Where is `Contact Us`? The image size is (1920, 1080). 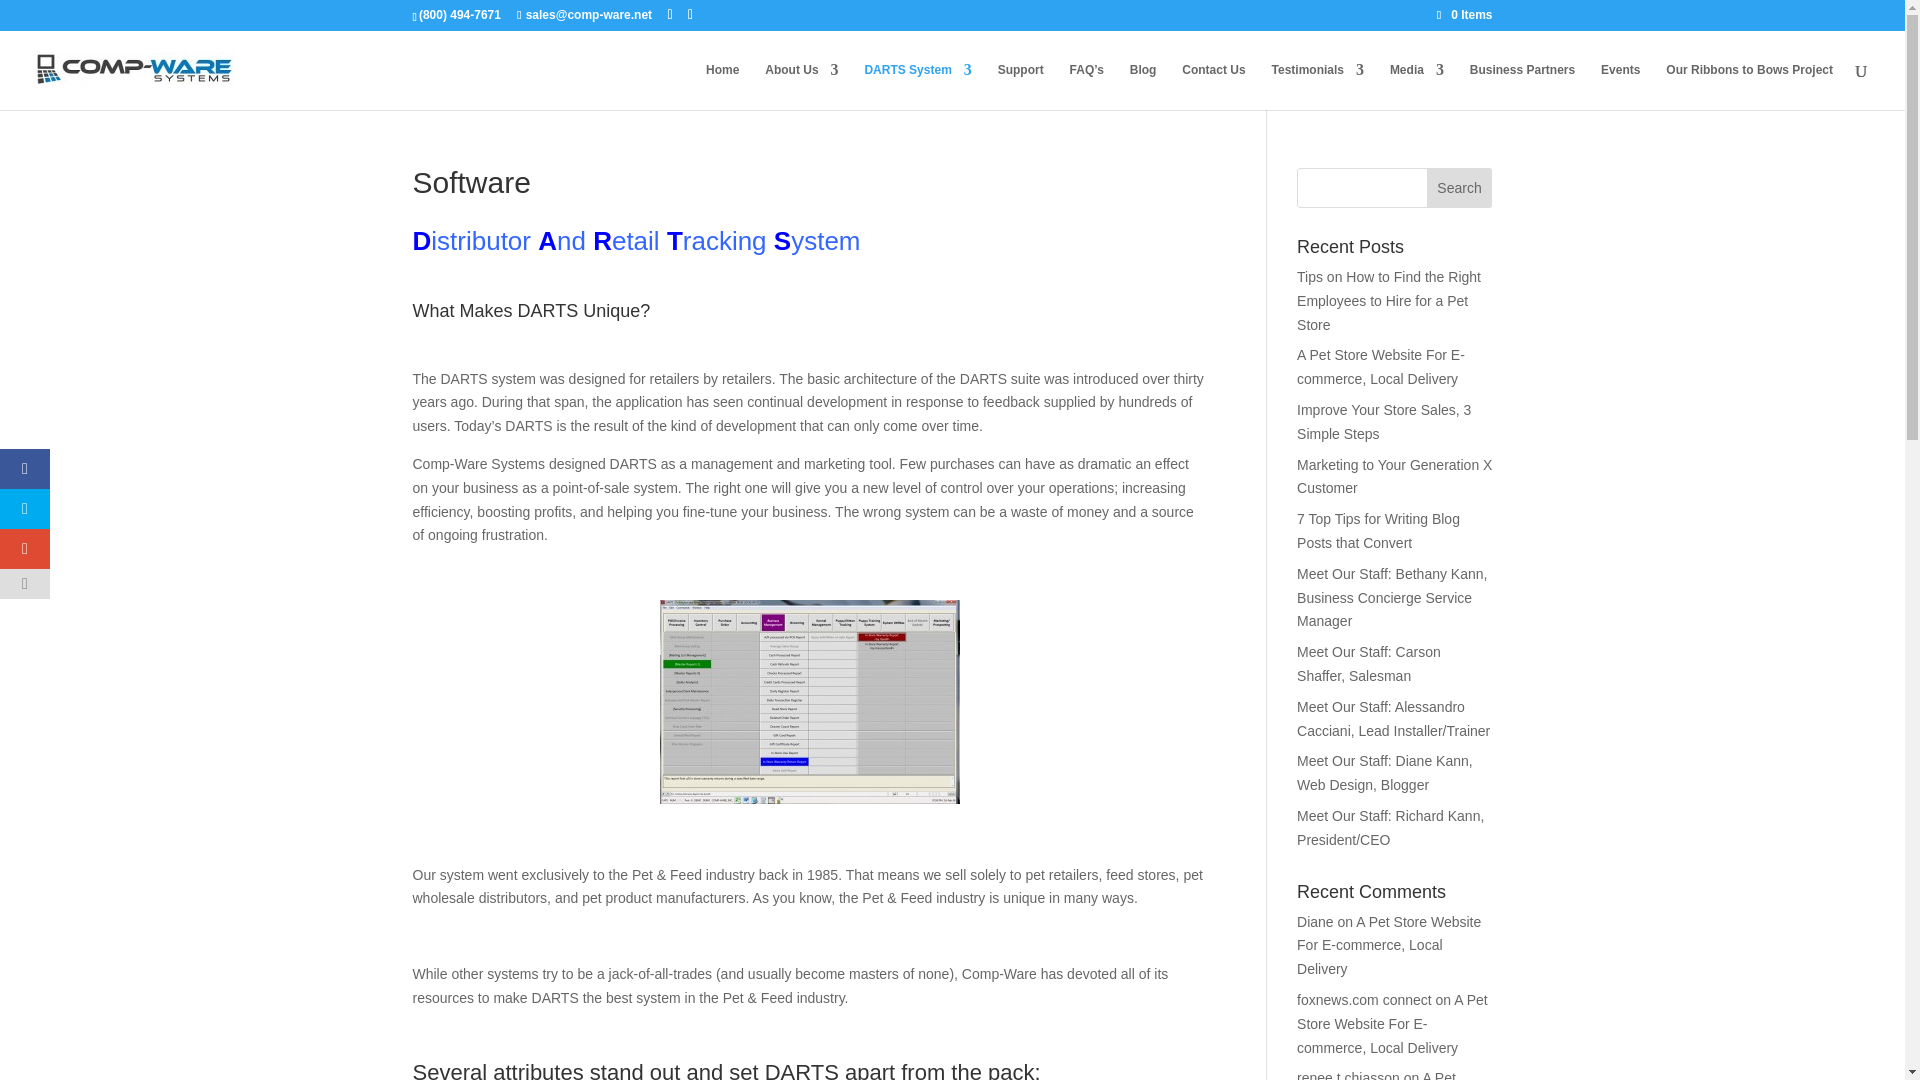
Contact Us is located at coordinates (1213, 86).